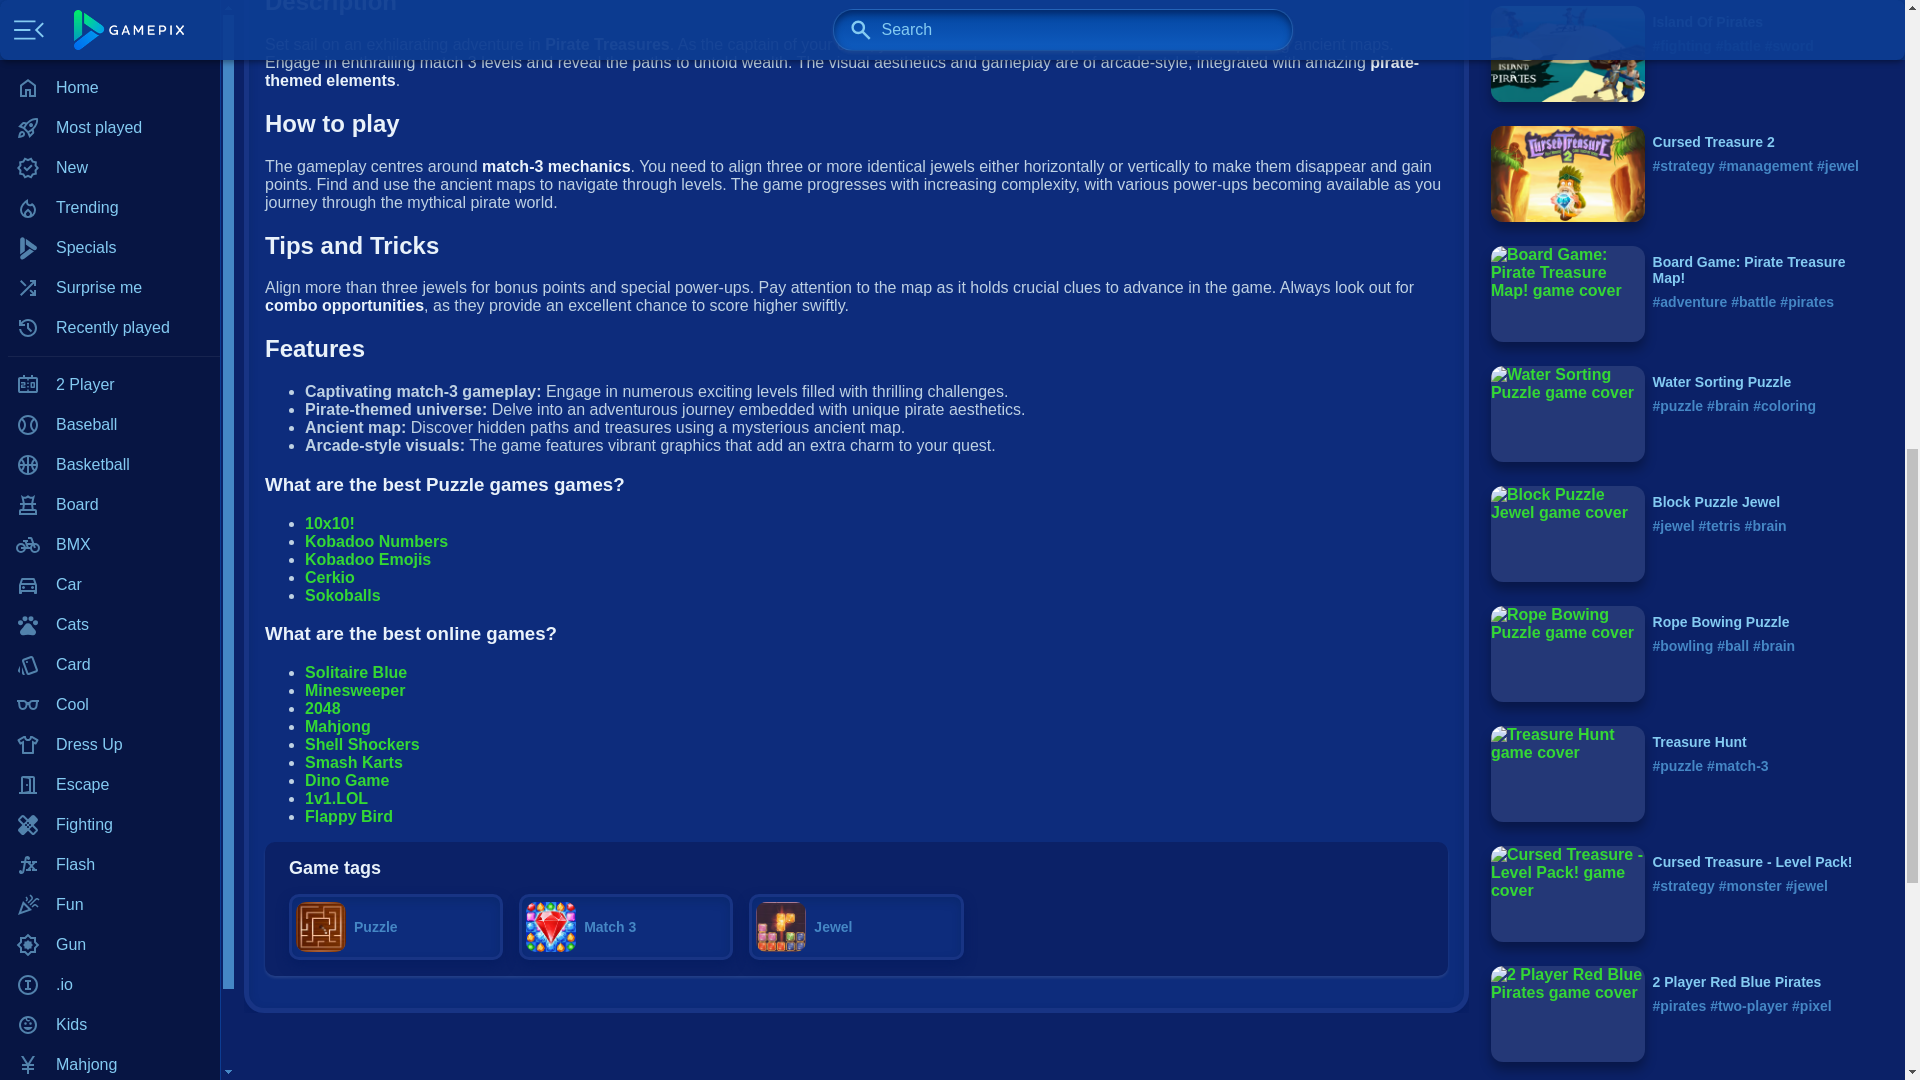 Image resolution: width=1920 pixels, height=1080 pixels. Describe the element at coordinates (110, 504) in the screenshot. I see `Zombie` at that location.